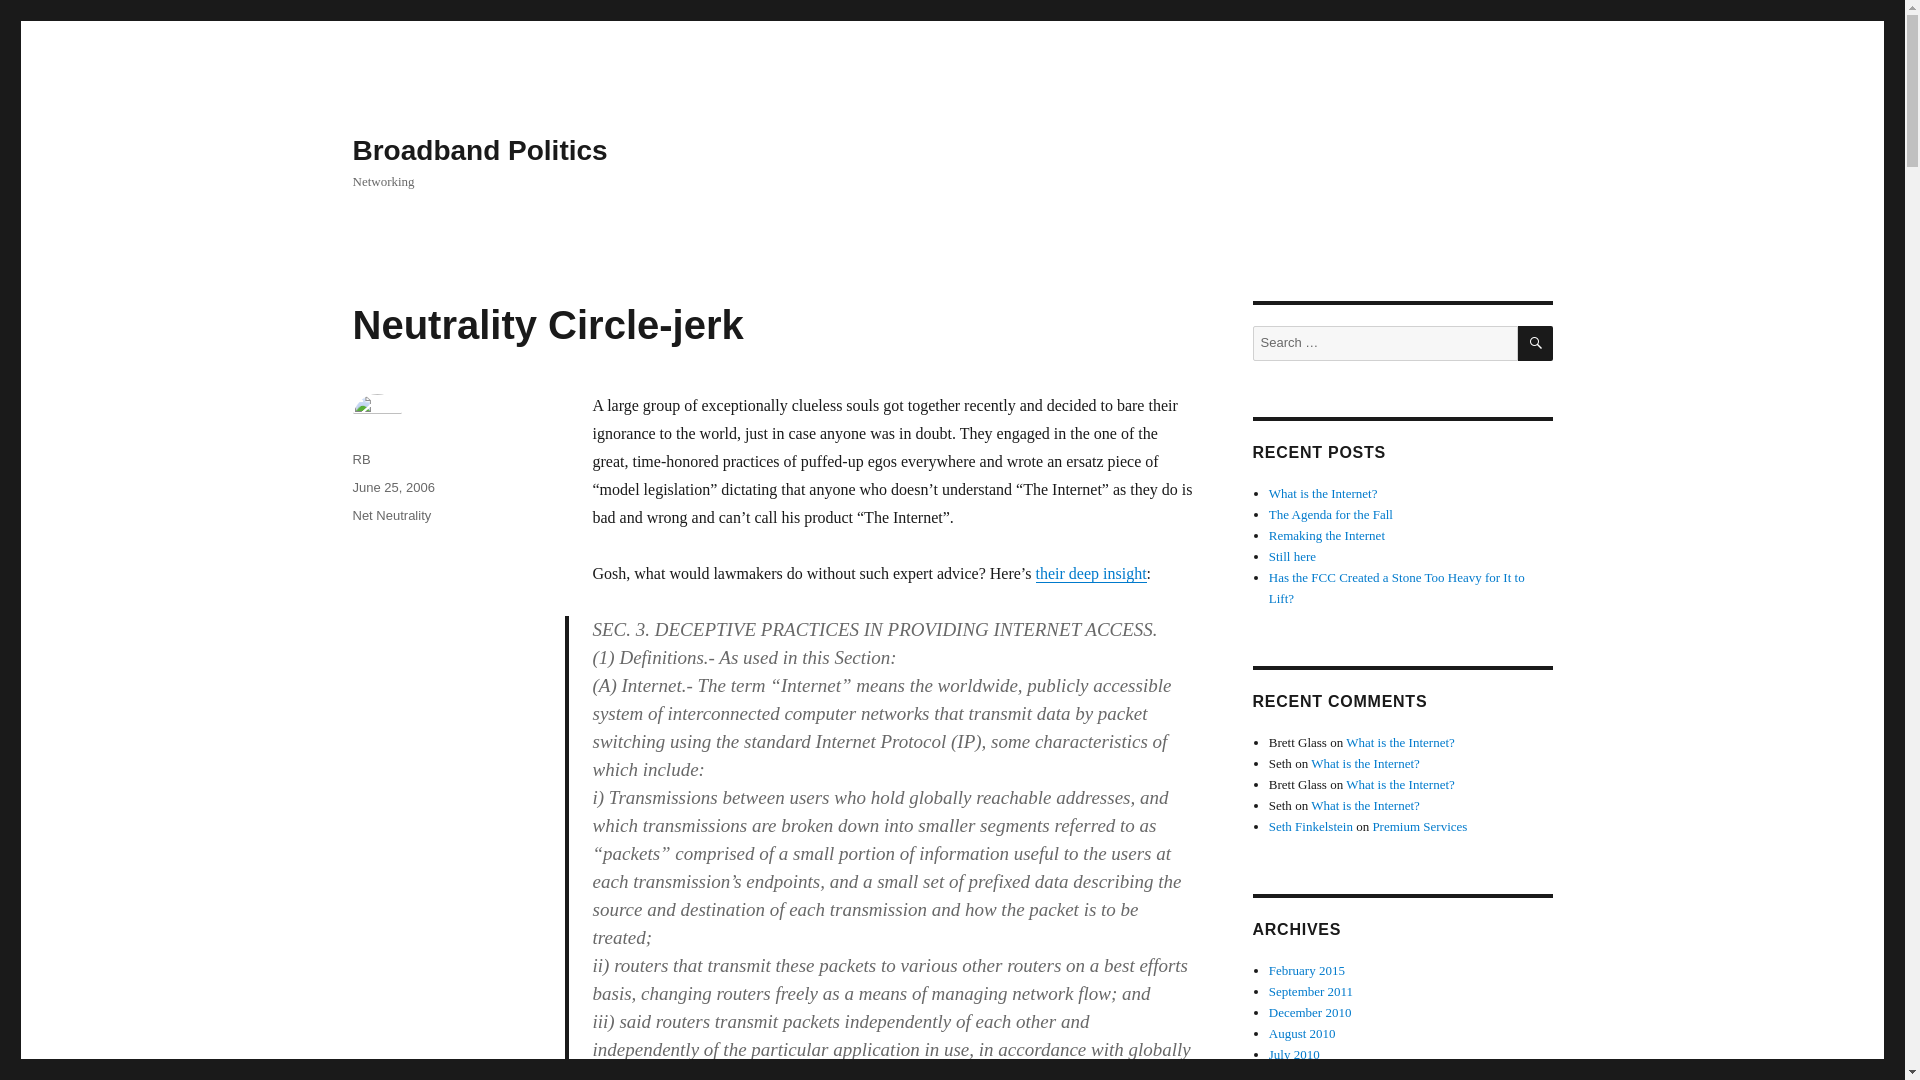  What do you see at coordinates (392, 486) in the screenshot?
I see `June 25, 2006` at bounding box center [392, 486].